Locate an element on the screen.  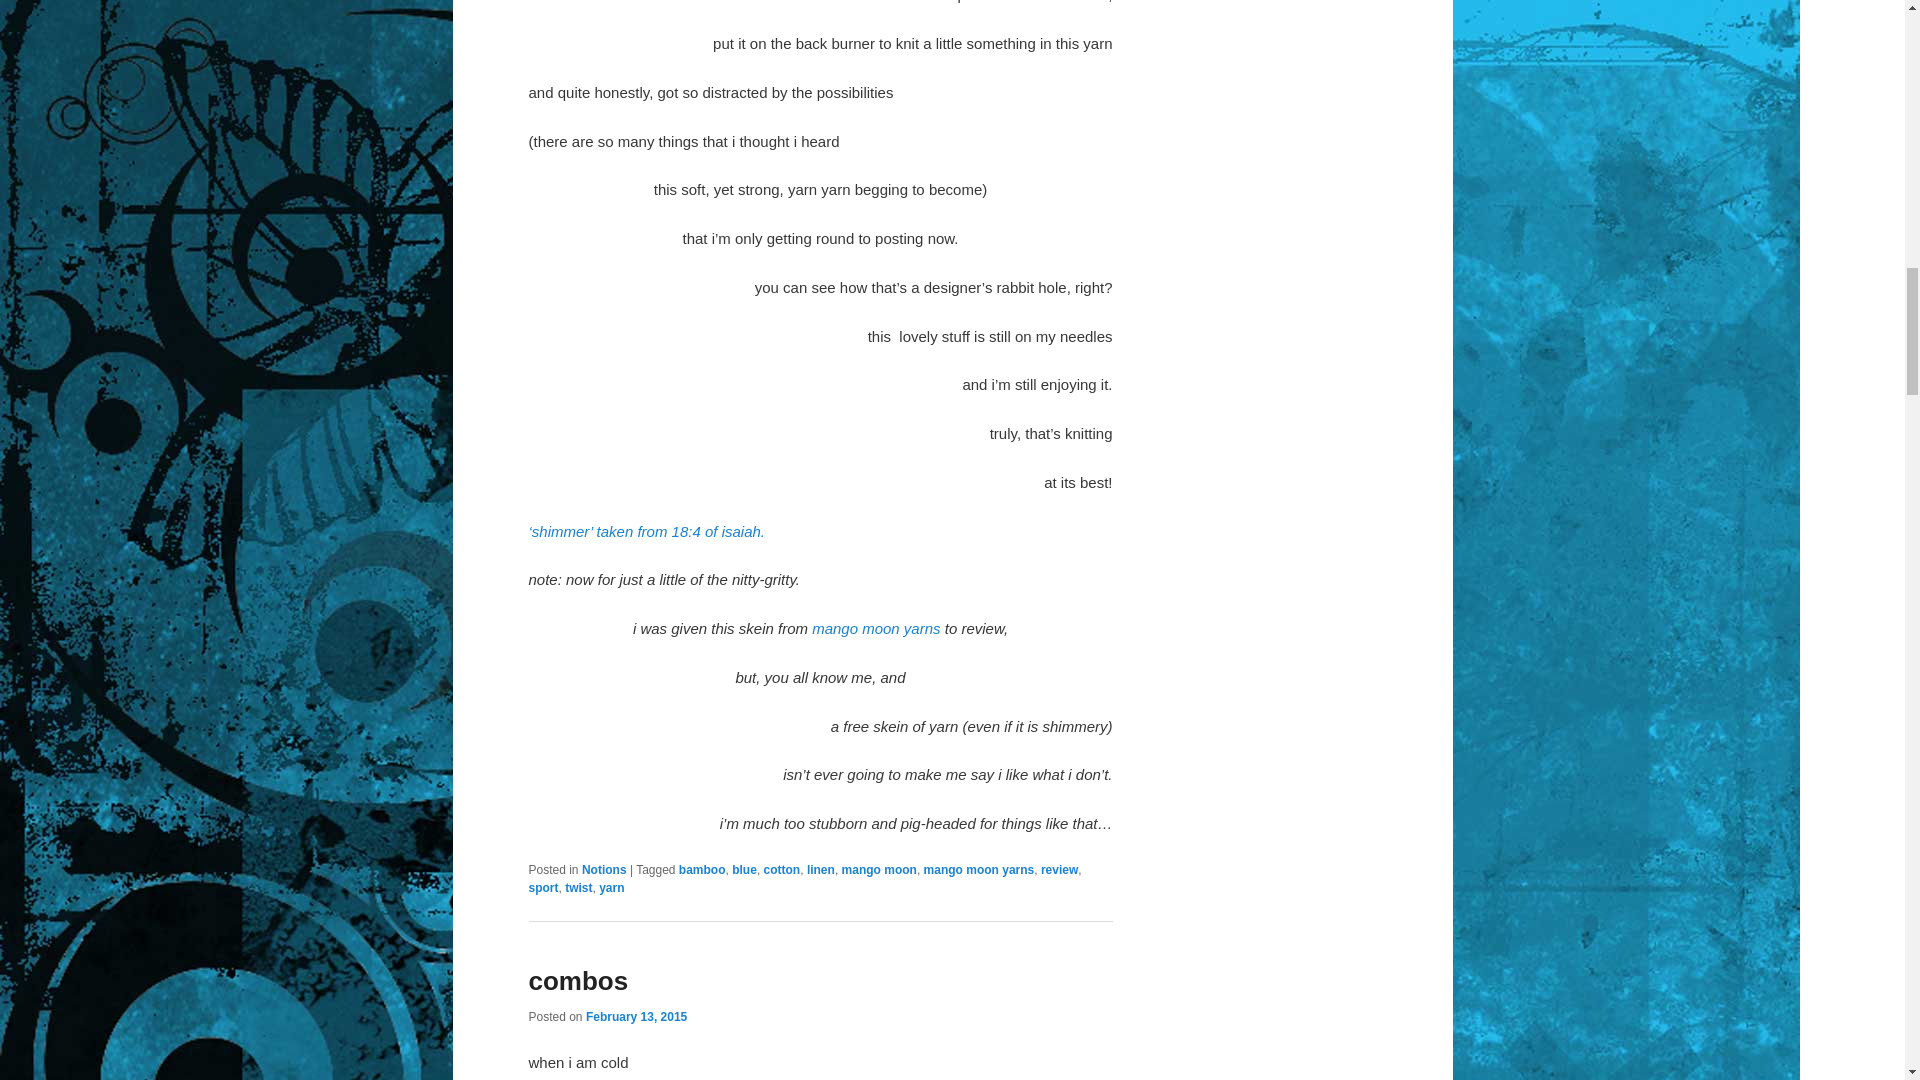
twist is located at coordinates (578, 888).